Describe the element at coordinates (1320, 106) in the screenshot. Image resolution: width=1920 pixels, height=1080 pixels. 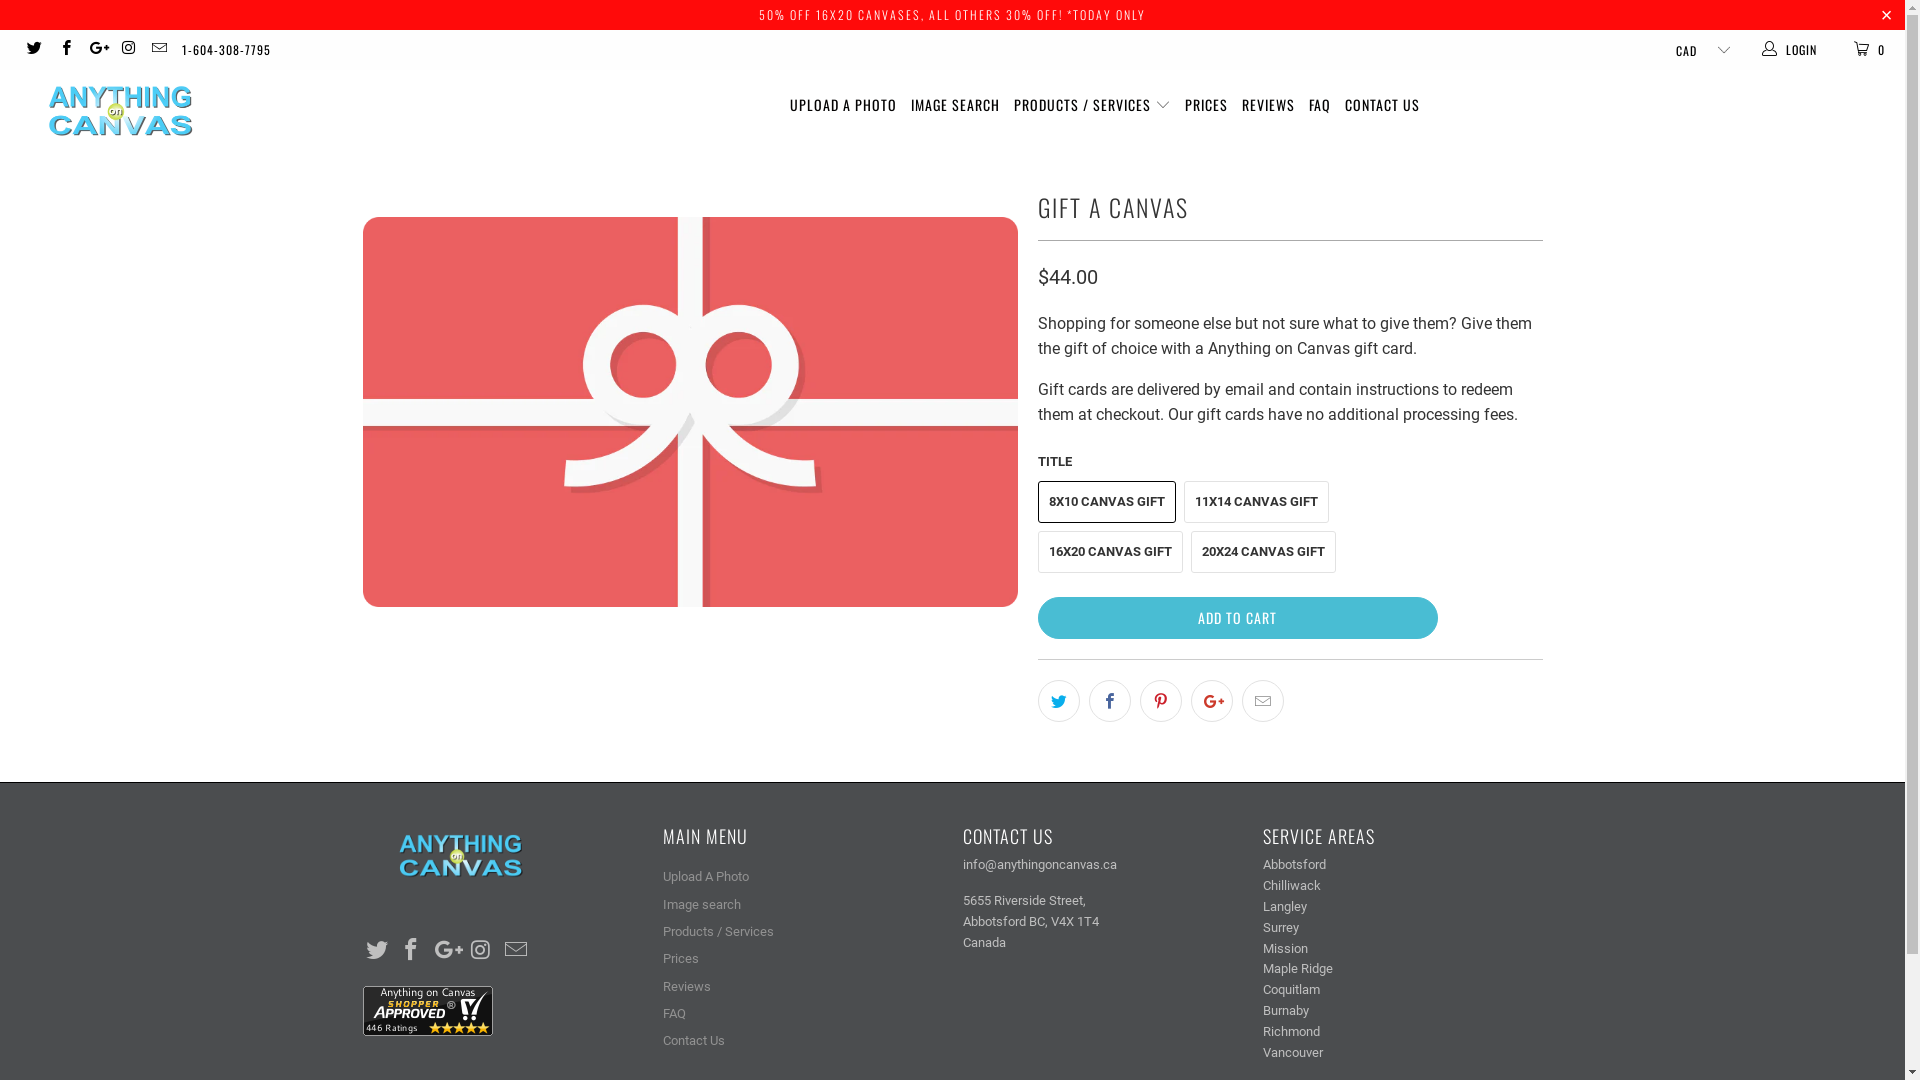
I see `FAQ` at that location.